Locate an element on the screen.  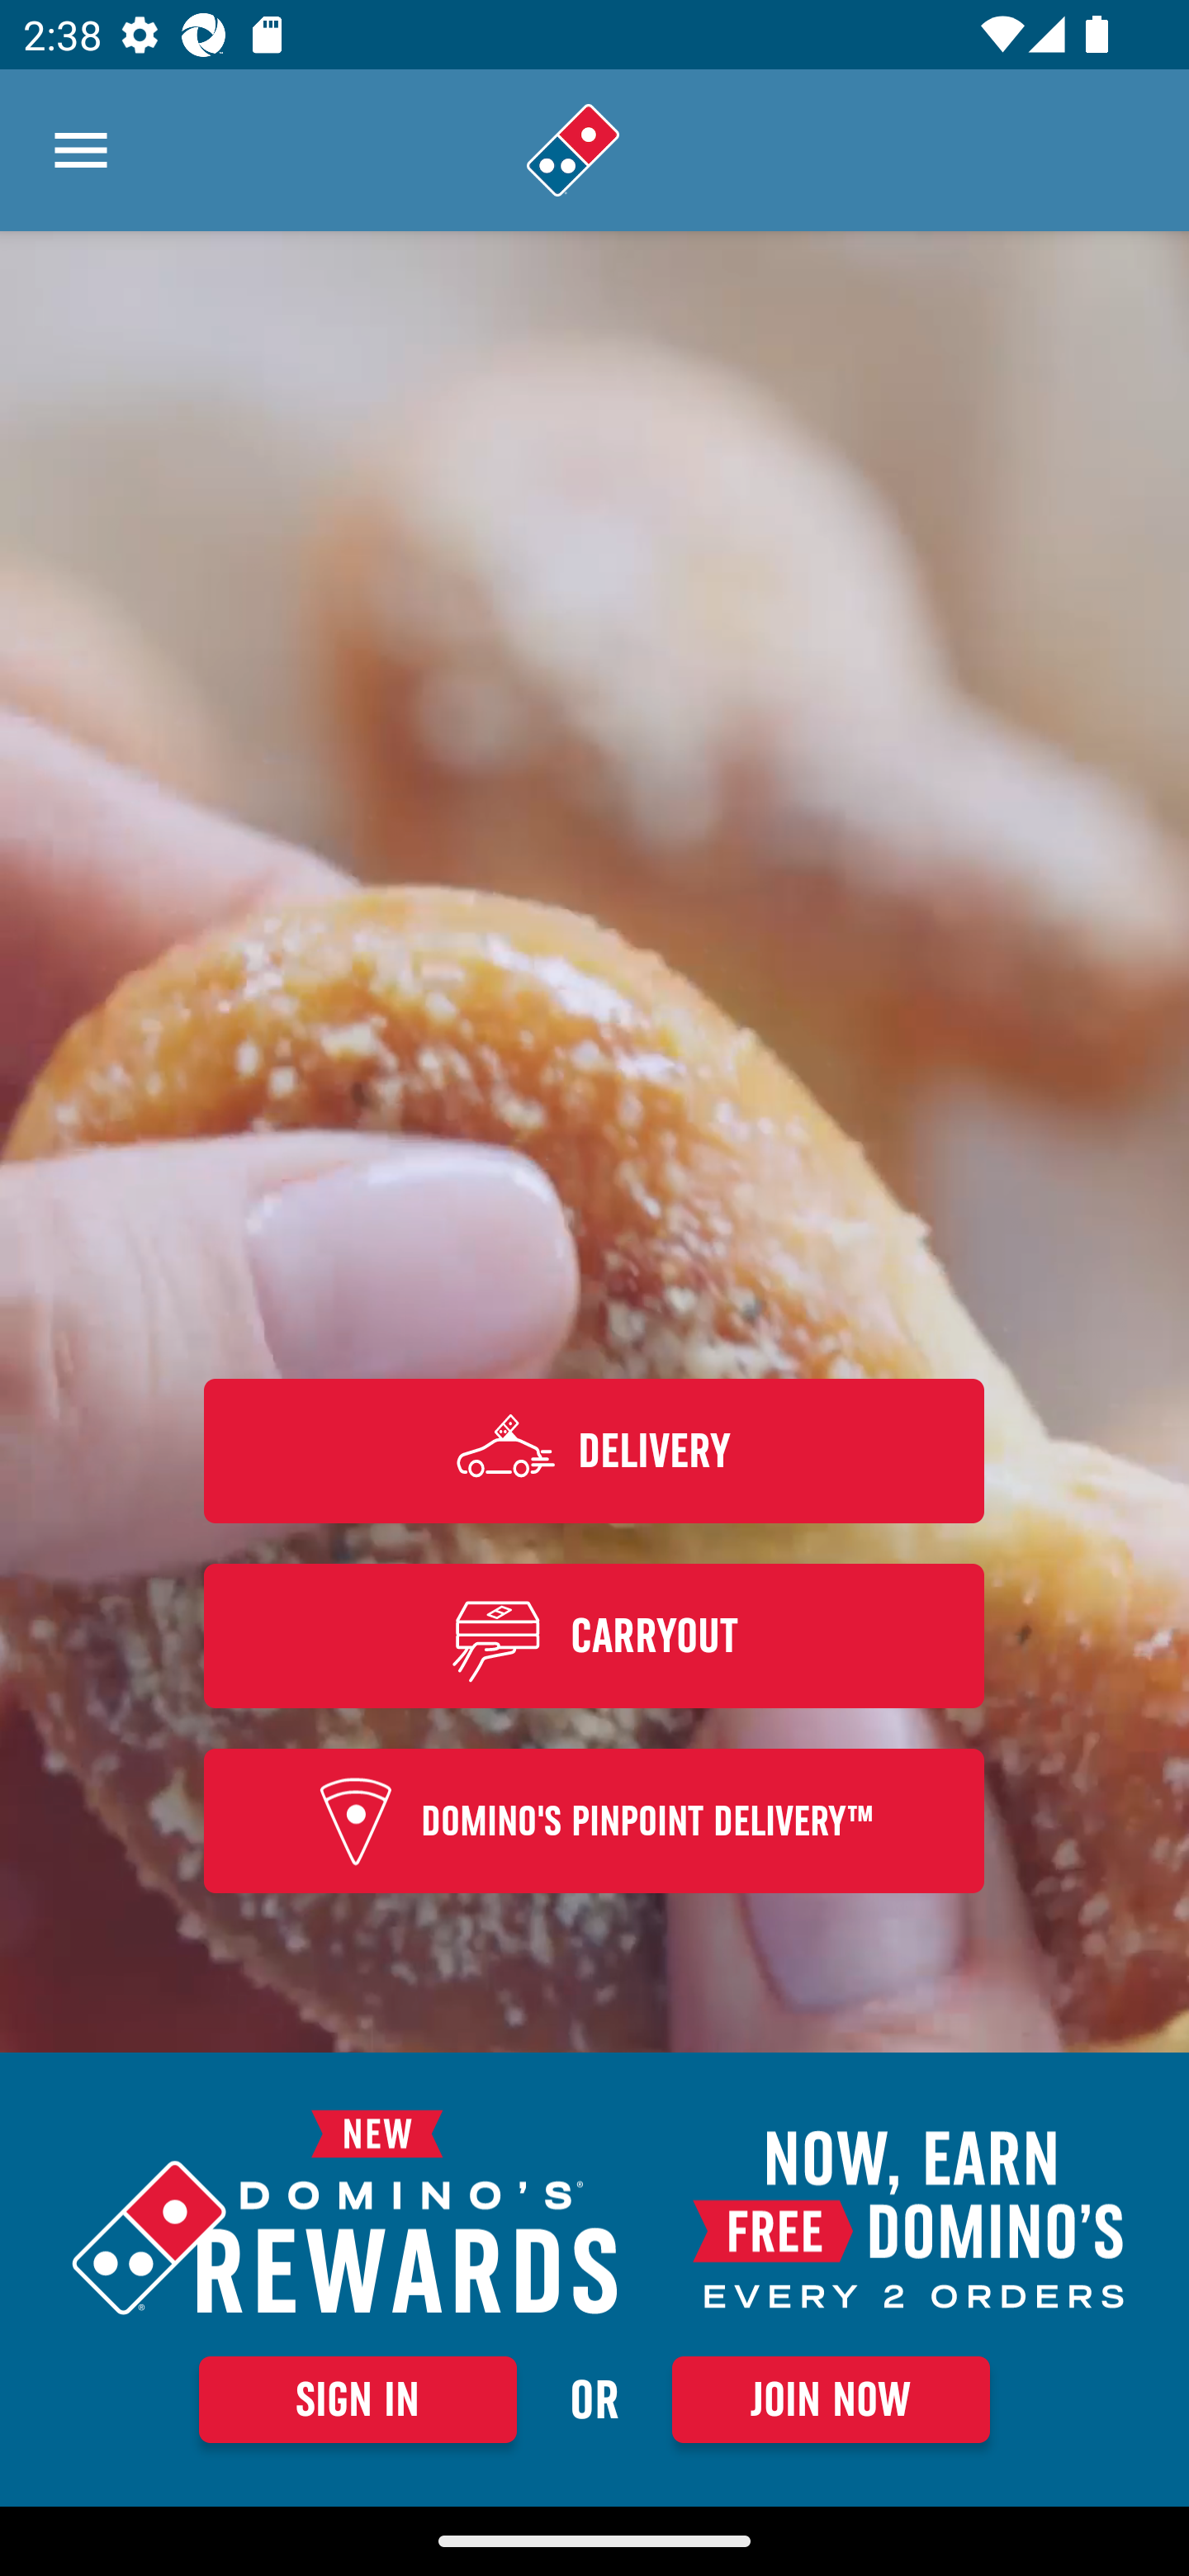
CARRYOUT is located at coordinates (594, 1635).